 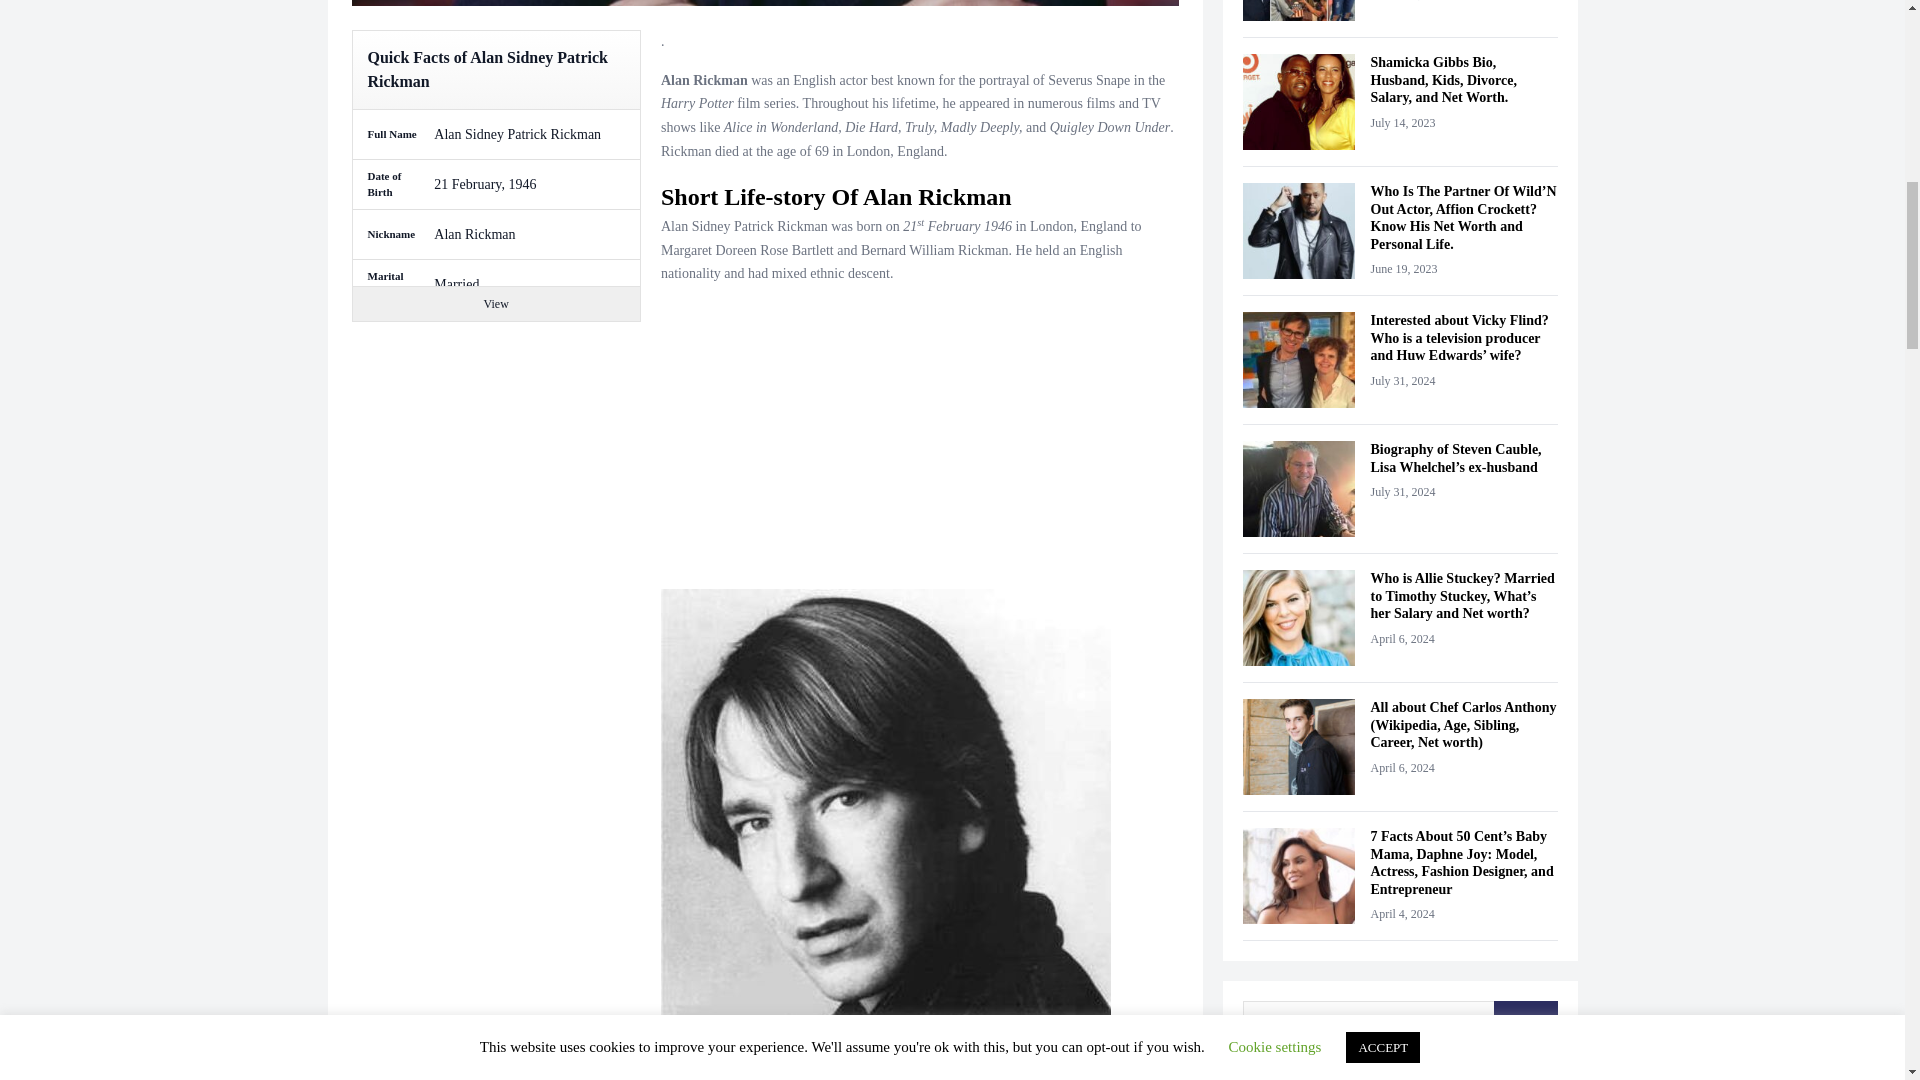 What do you see at coordinates (919, 441) in the screenshot?
I see `Advertisement` at bounding box center [919, 441].